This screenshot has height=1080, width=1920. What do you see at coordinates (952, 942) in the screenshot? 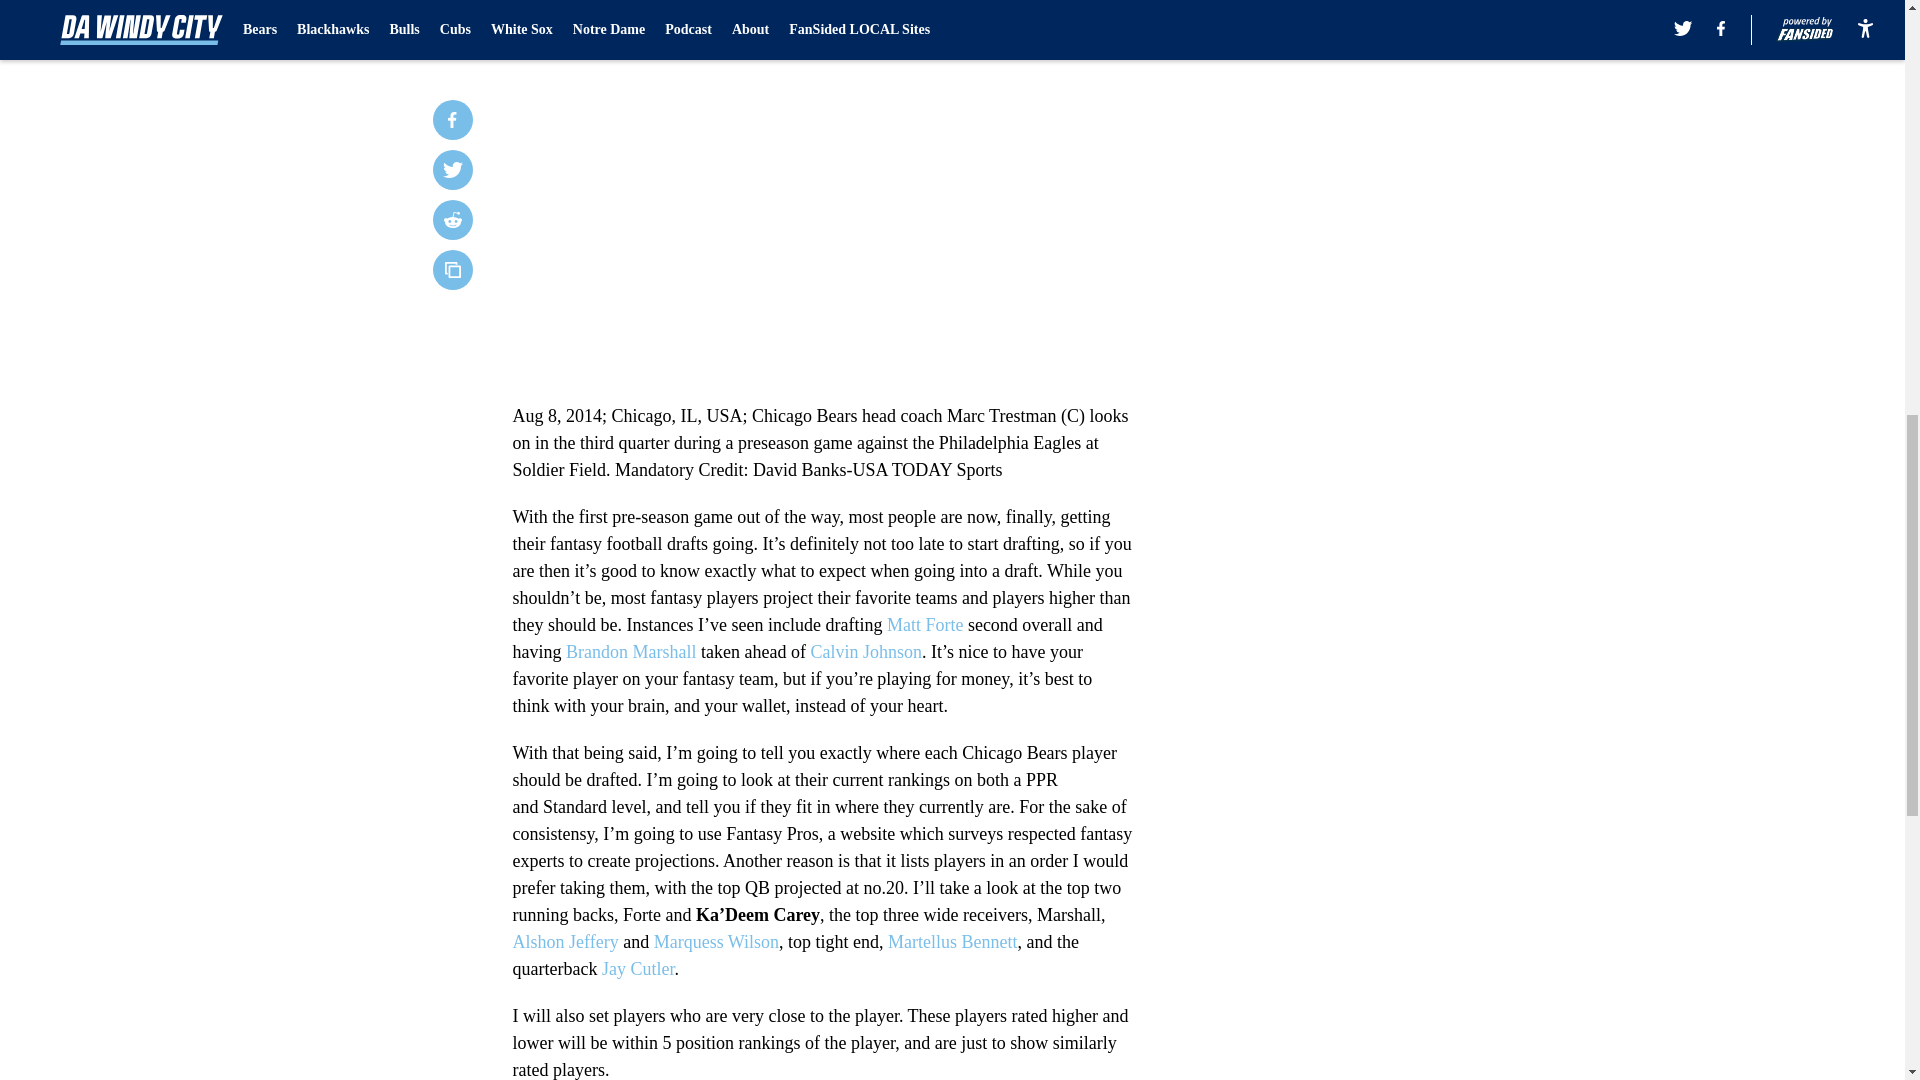
I see `Martellus Bennett` at bounding box center [952, 942].